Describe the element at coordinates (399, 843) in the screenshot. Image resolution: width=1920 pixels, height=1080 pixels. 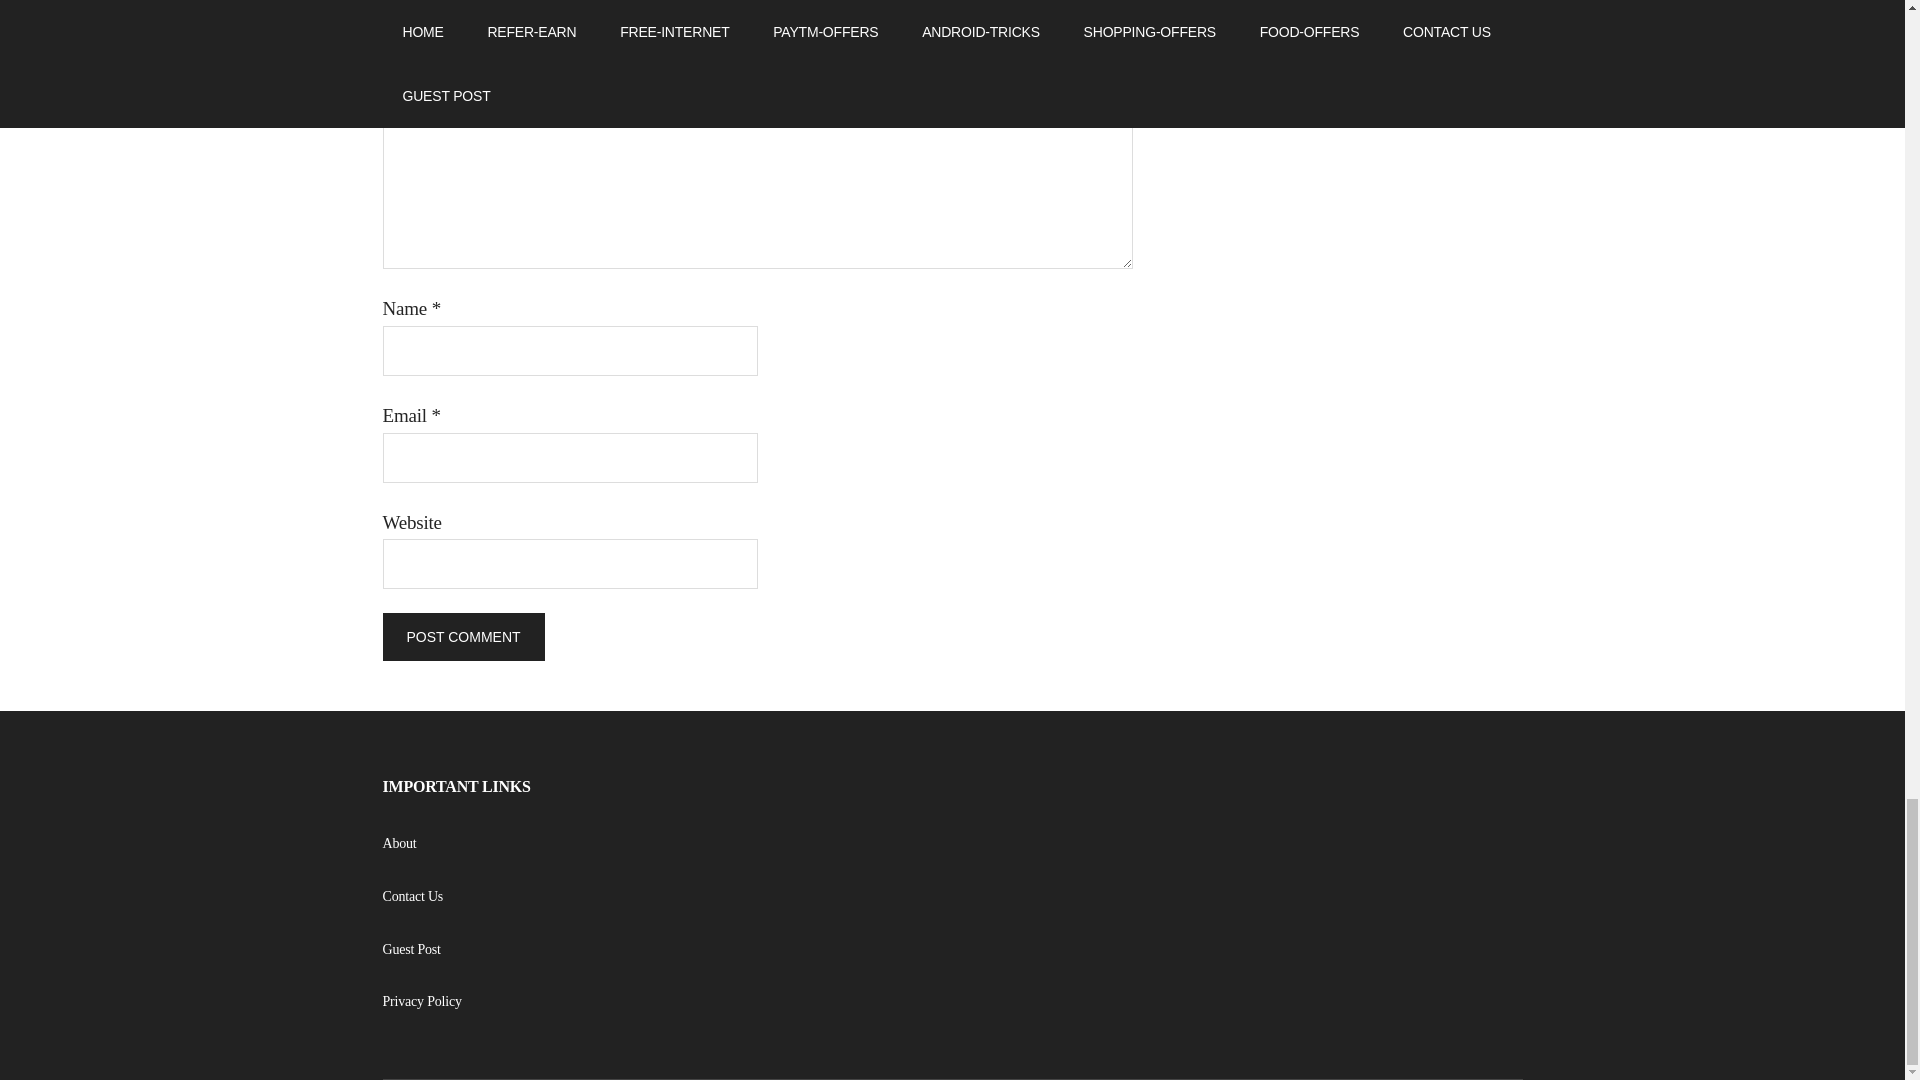
I see `About` at that location.